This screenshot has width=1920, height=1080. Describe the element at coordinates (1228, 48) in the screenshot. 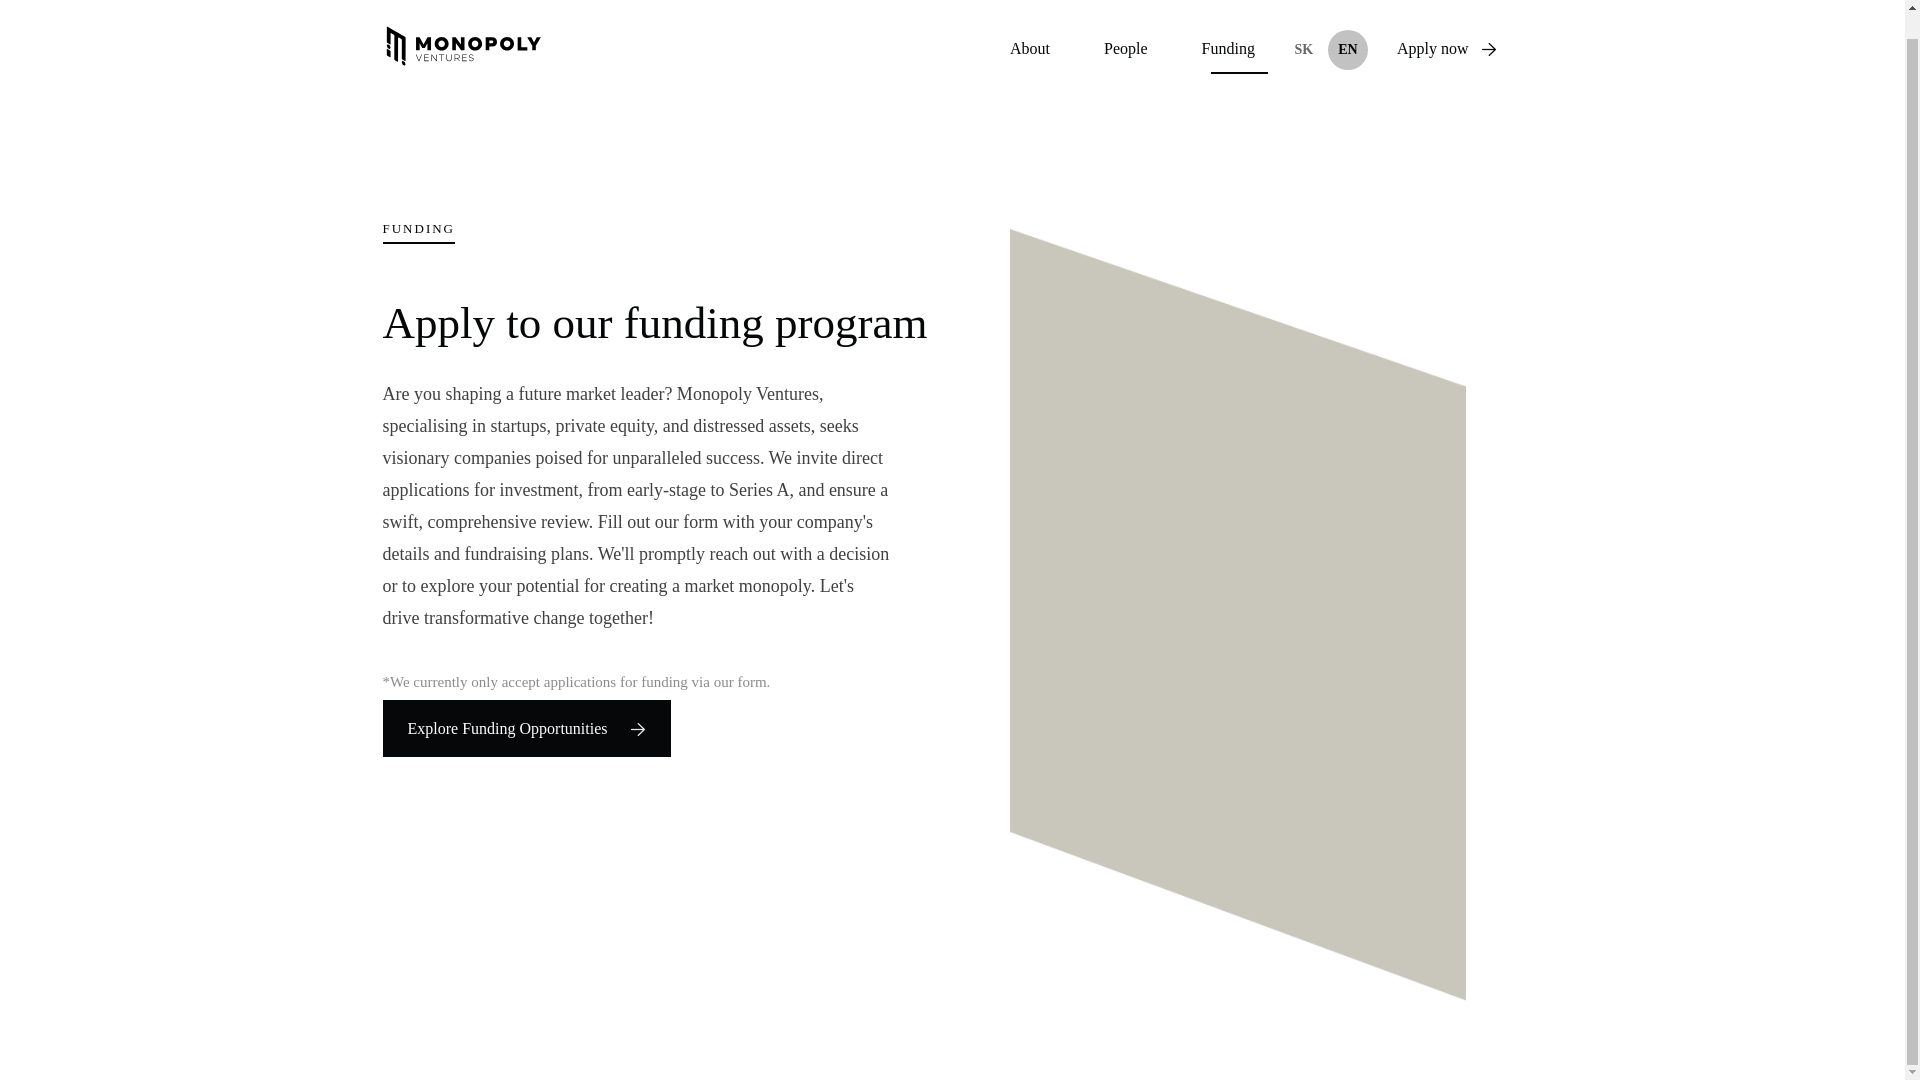

I see `Funding` at that location.